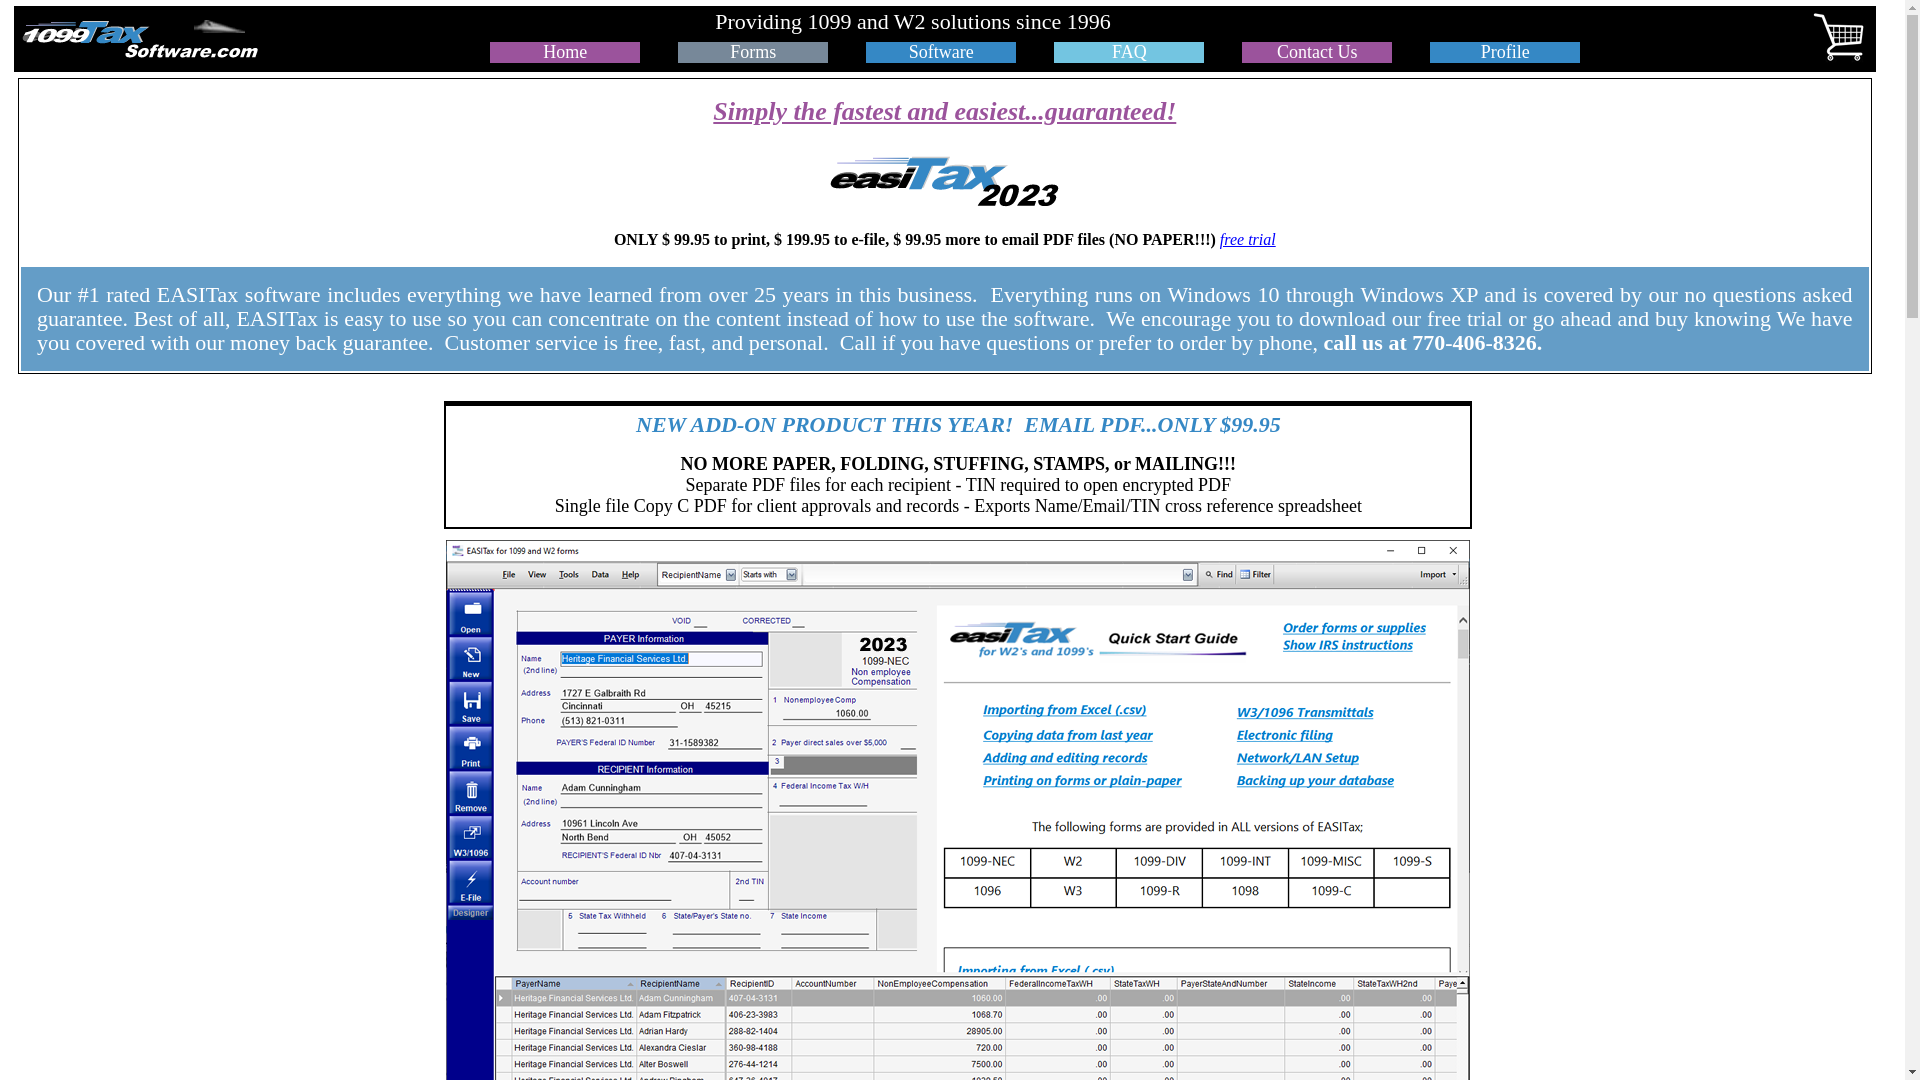  Describe the element at coordinates (1130, 52) in the screenshot. I see `FAQ` at that location.